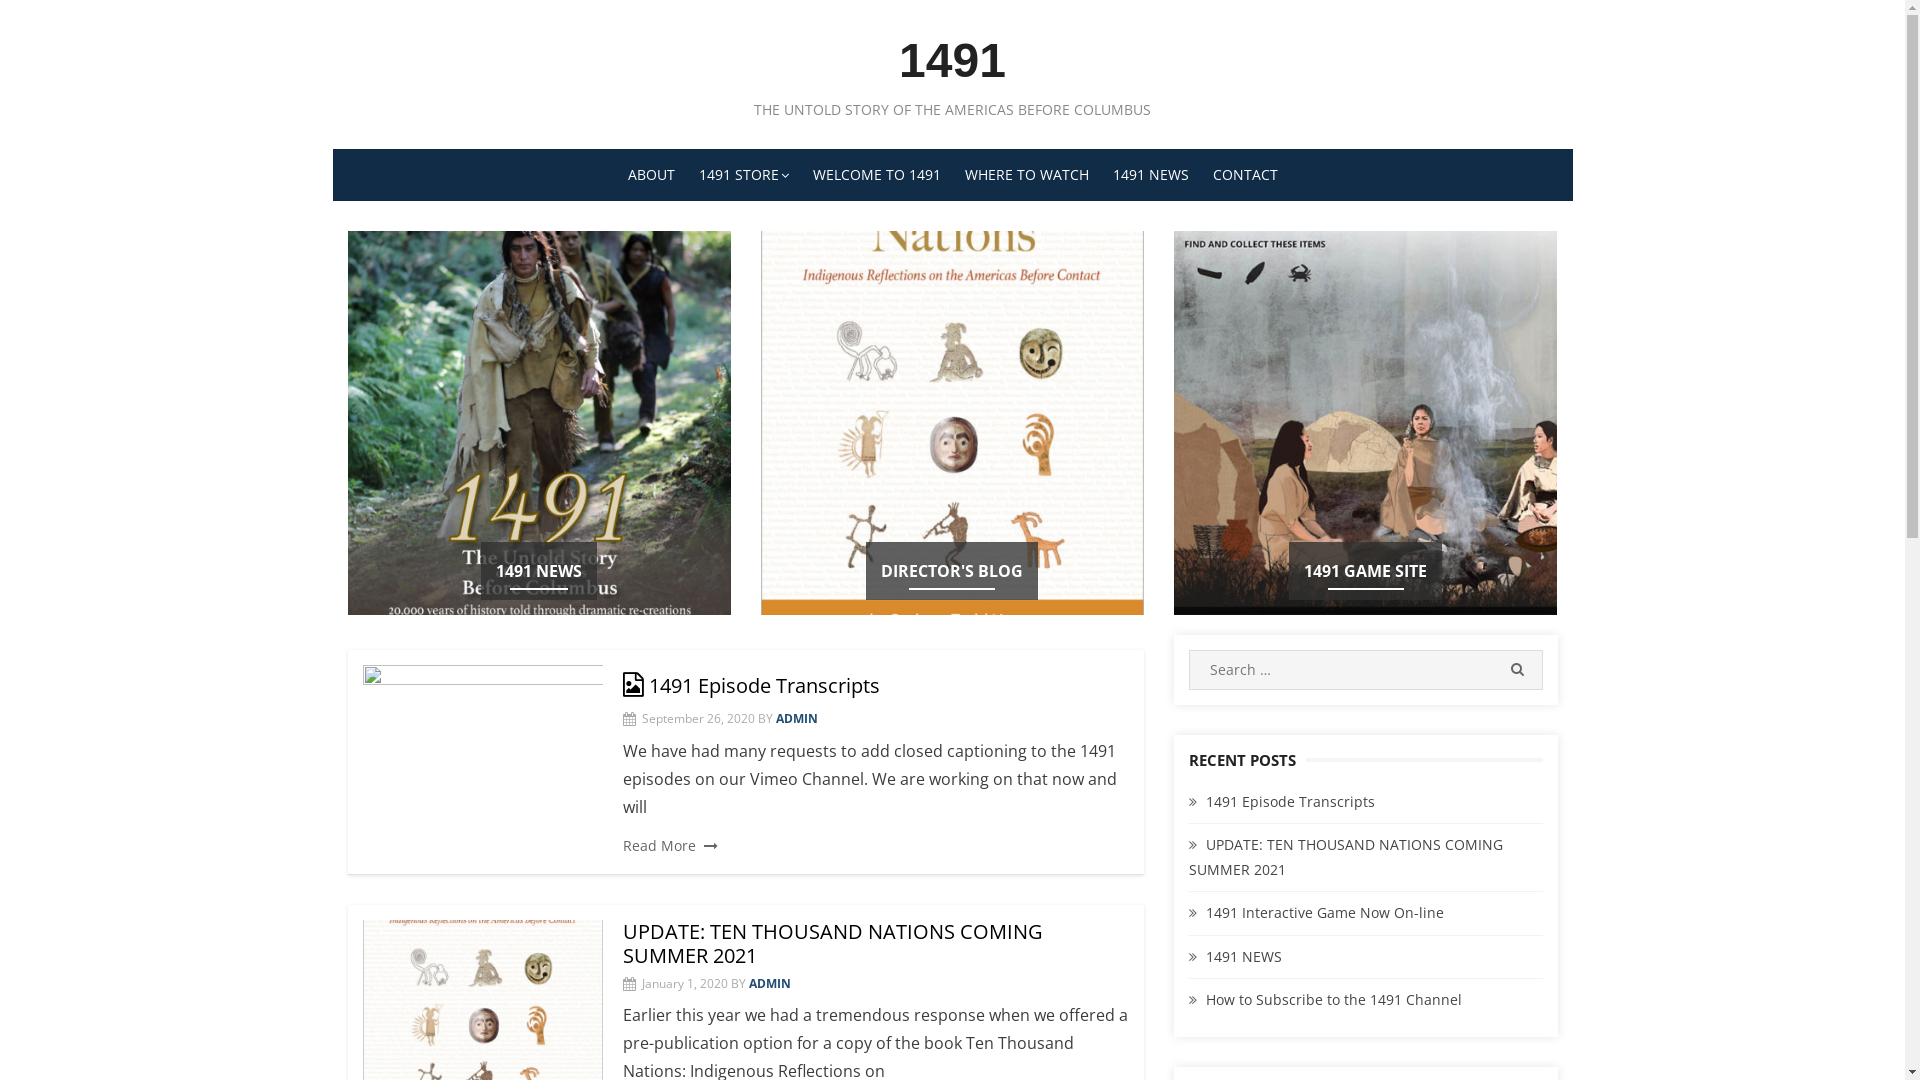  Describe the element at coordinates (332, 0) in the screenshot. I see `Skip to content` at that location.